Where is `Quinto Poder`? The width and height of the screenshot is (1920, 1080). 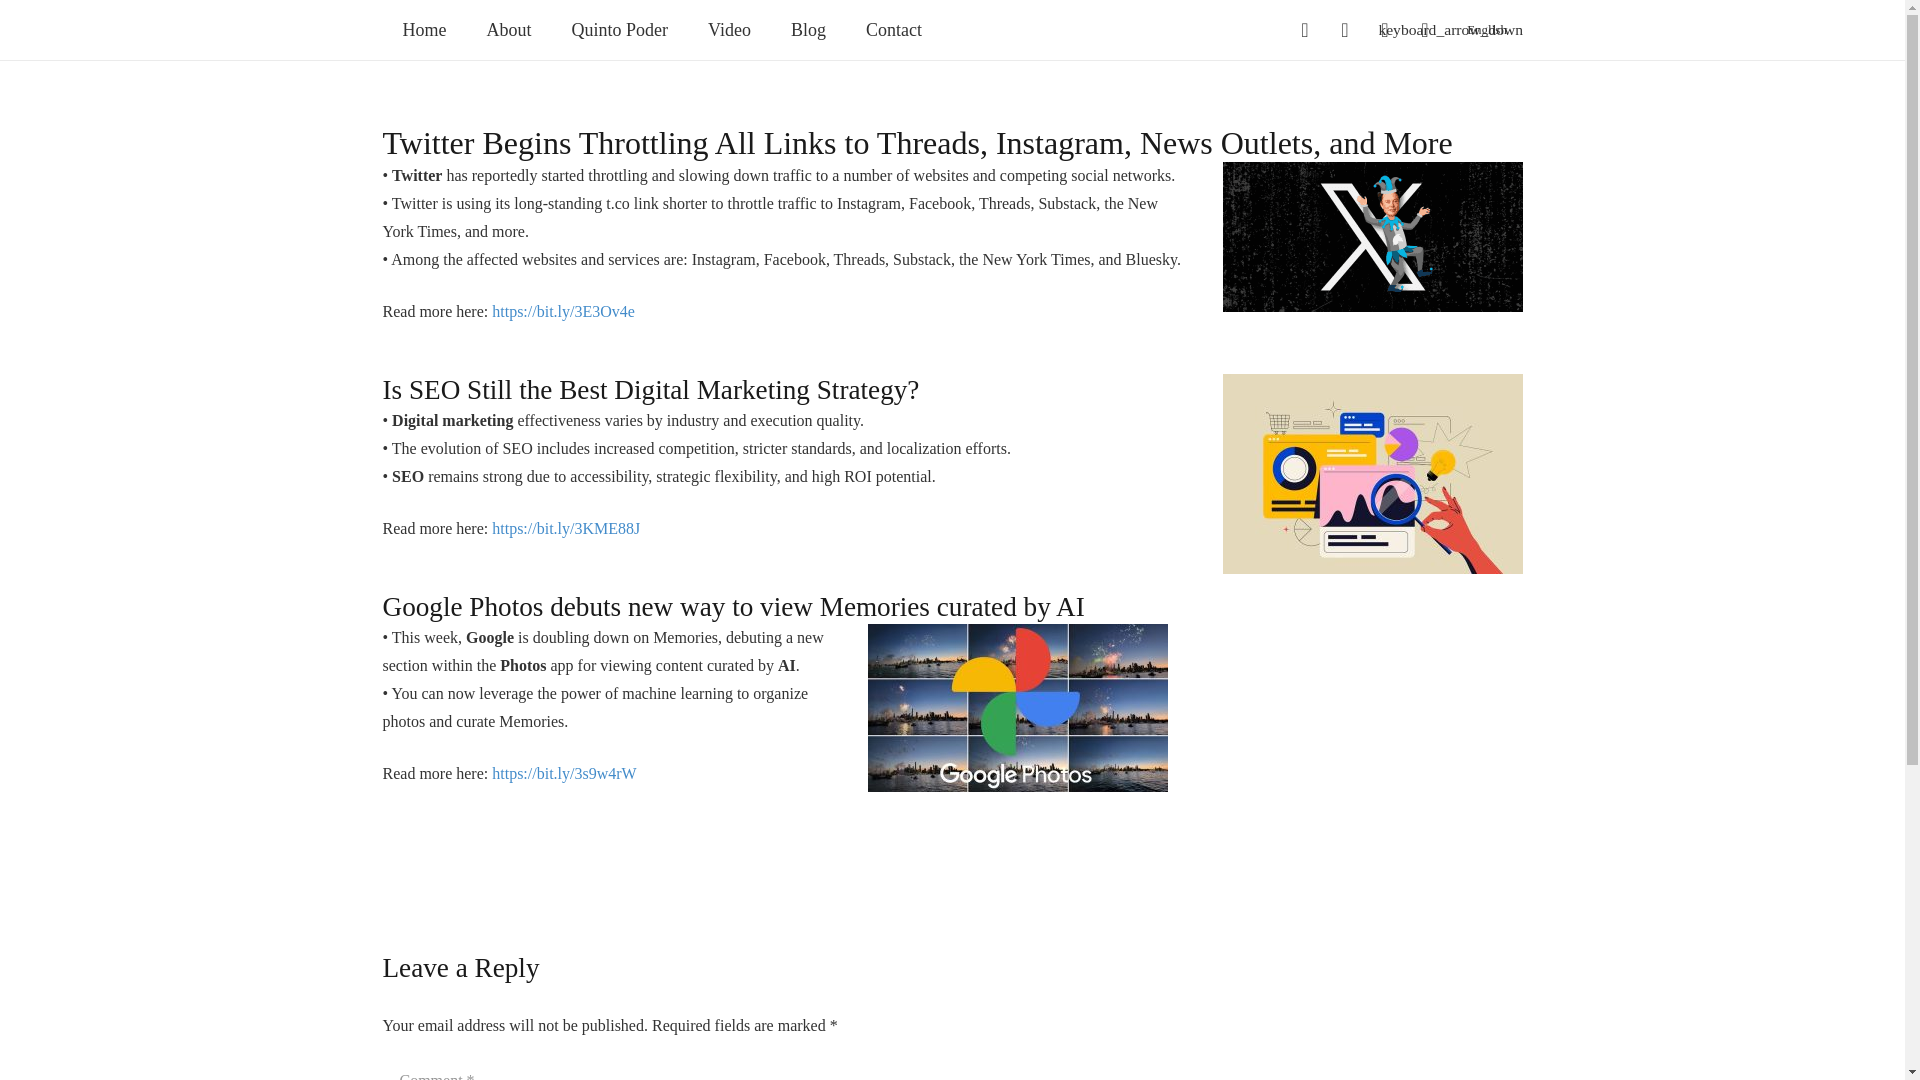 Quinto Poder is located at coordinates (620, 30).